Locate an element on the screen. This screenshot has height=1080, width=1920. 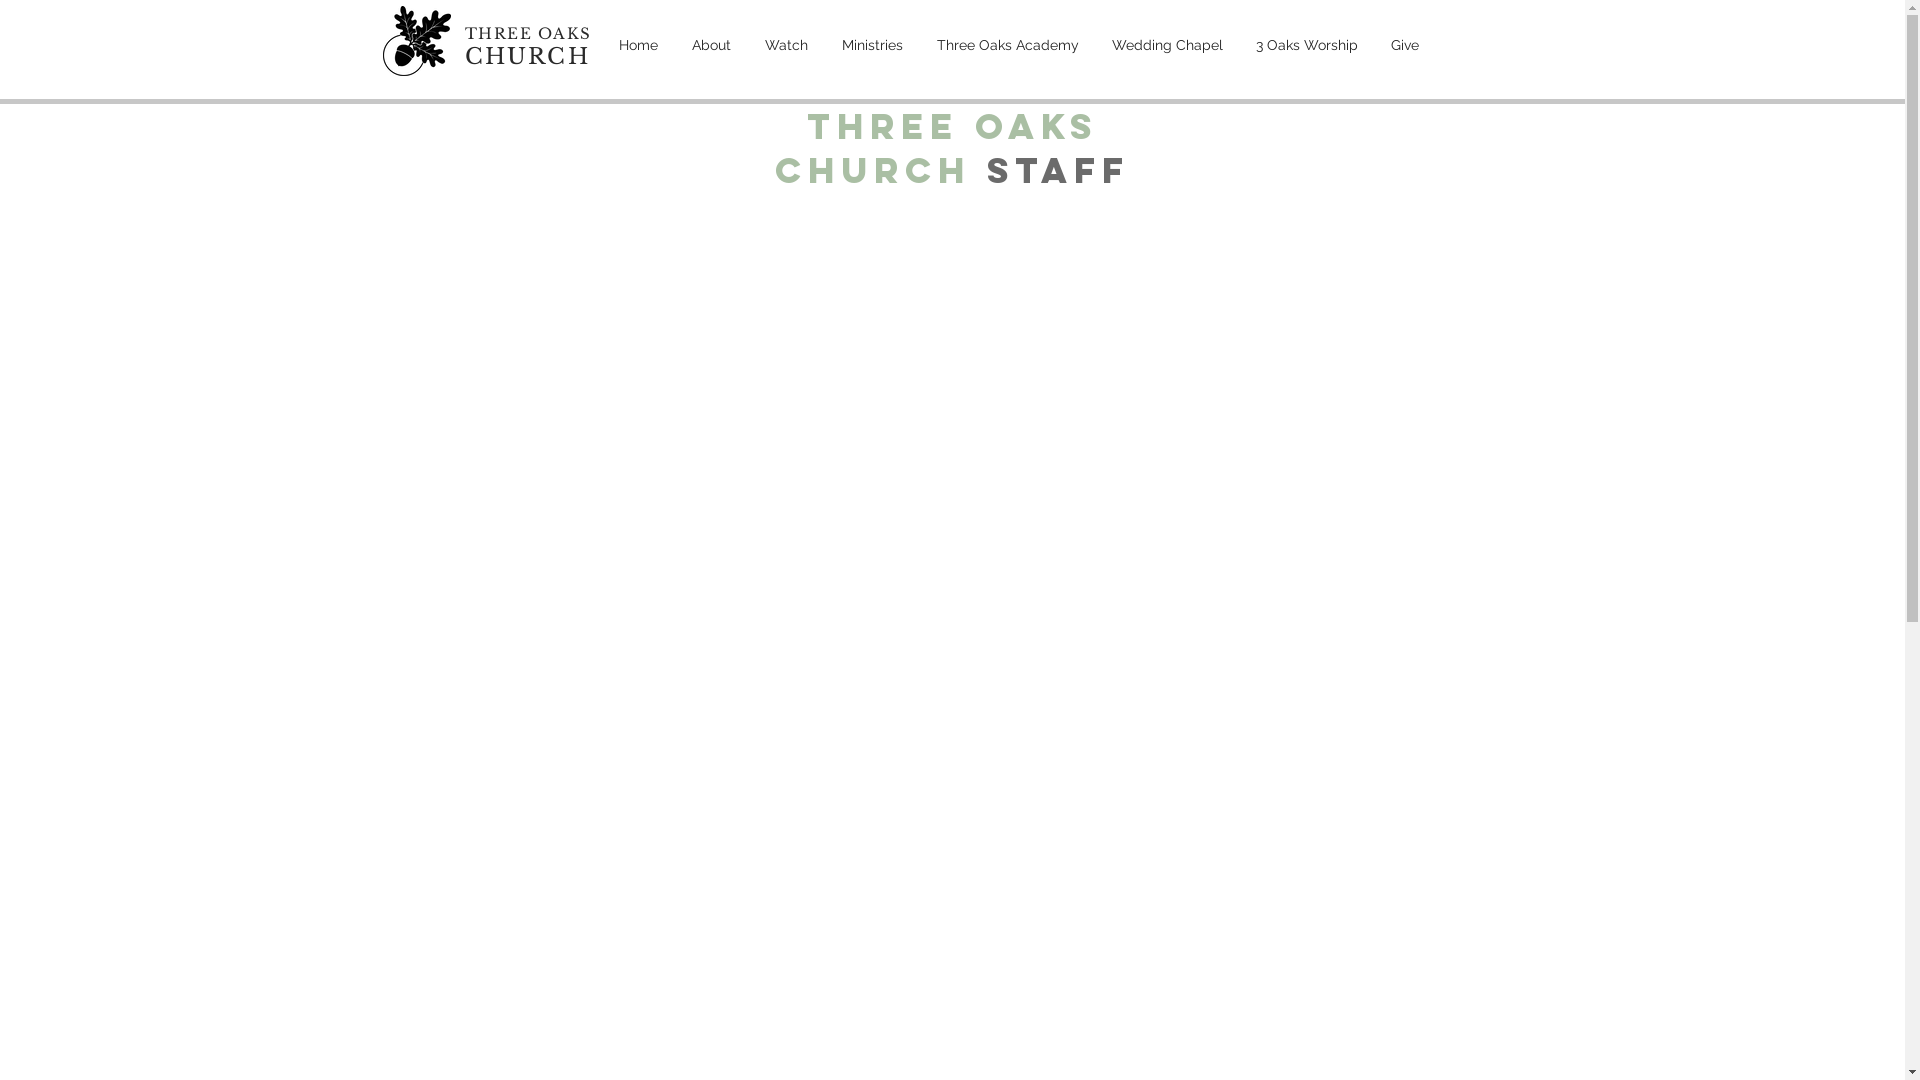
Watch is located at coordinates (786, 45).